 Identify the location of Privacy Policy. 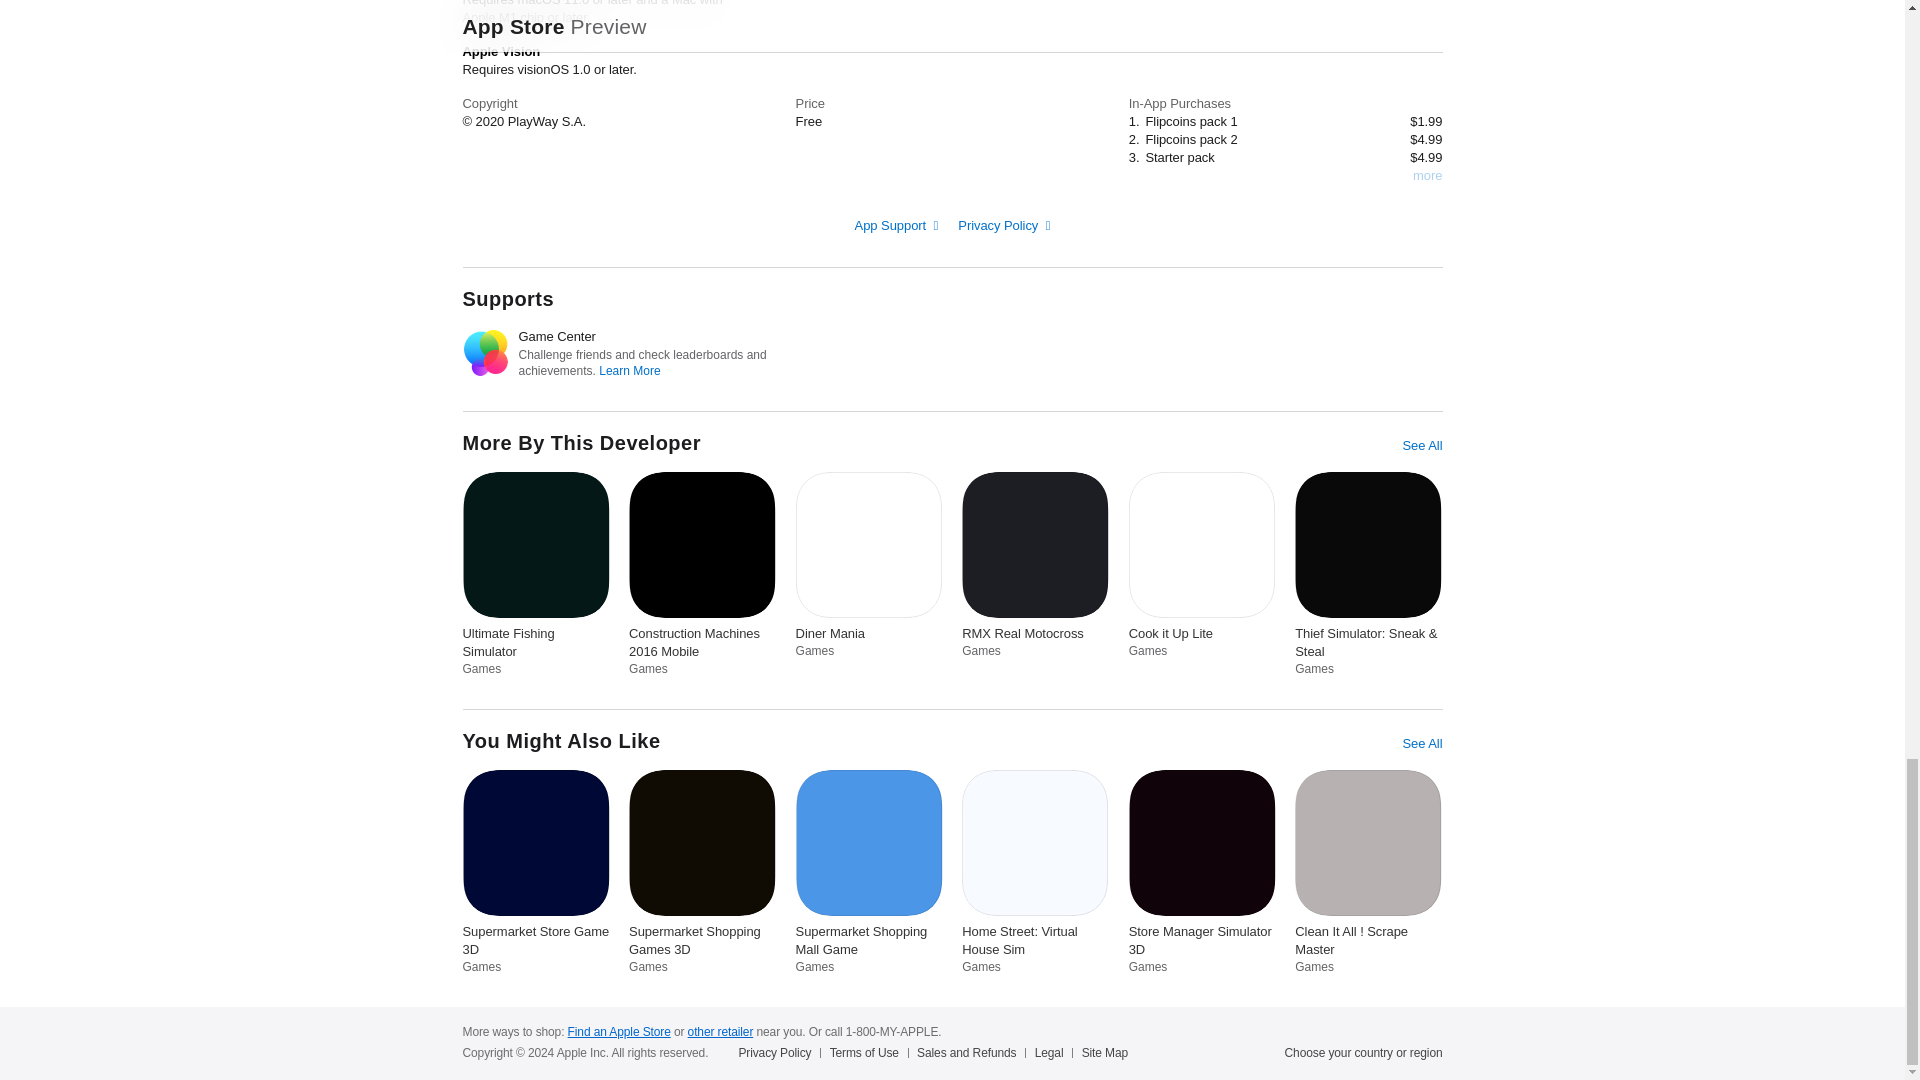
(1004, 226).